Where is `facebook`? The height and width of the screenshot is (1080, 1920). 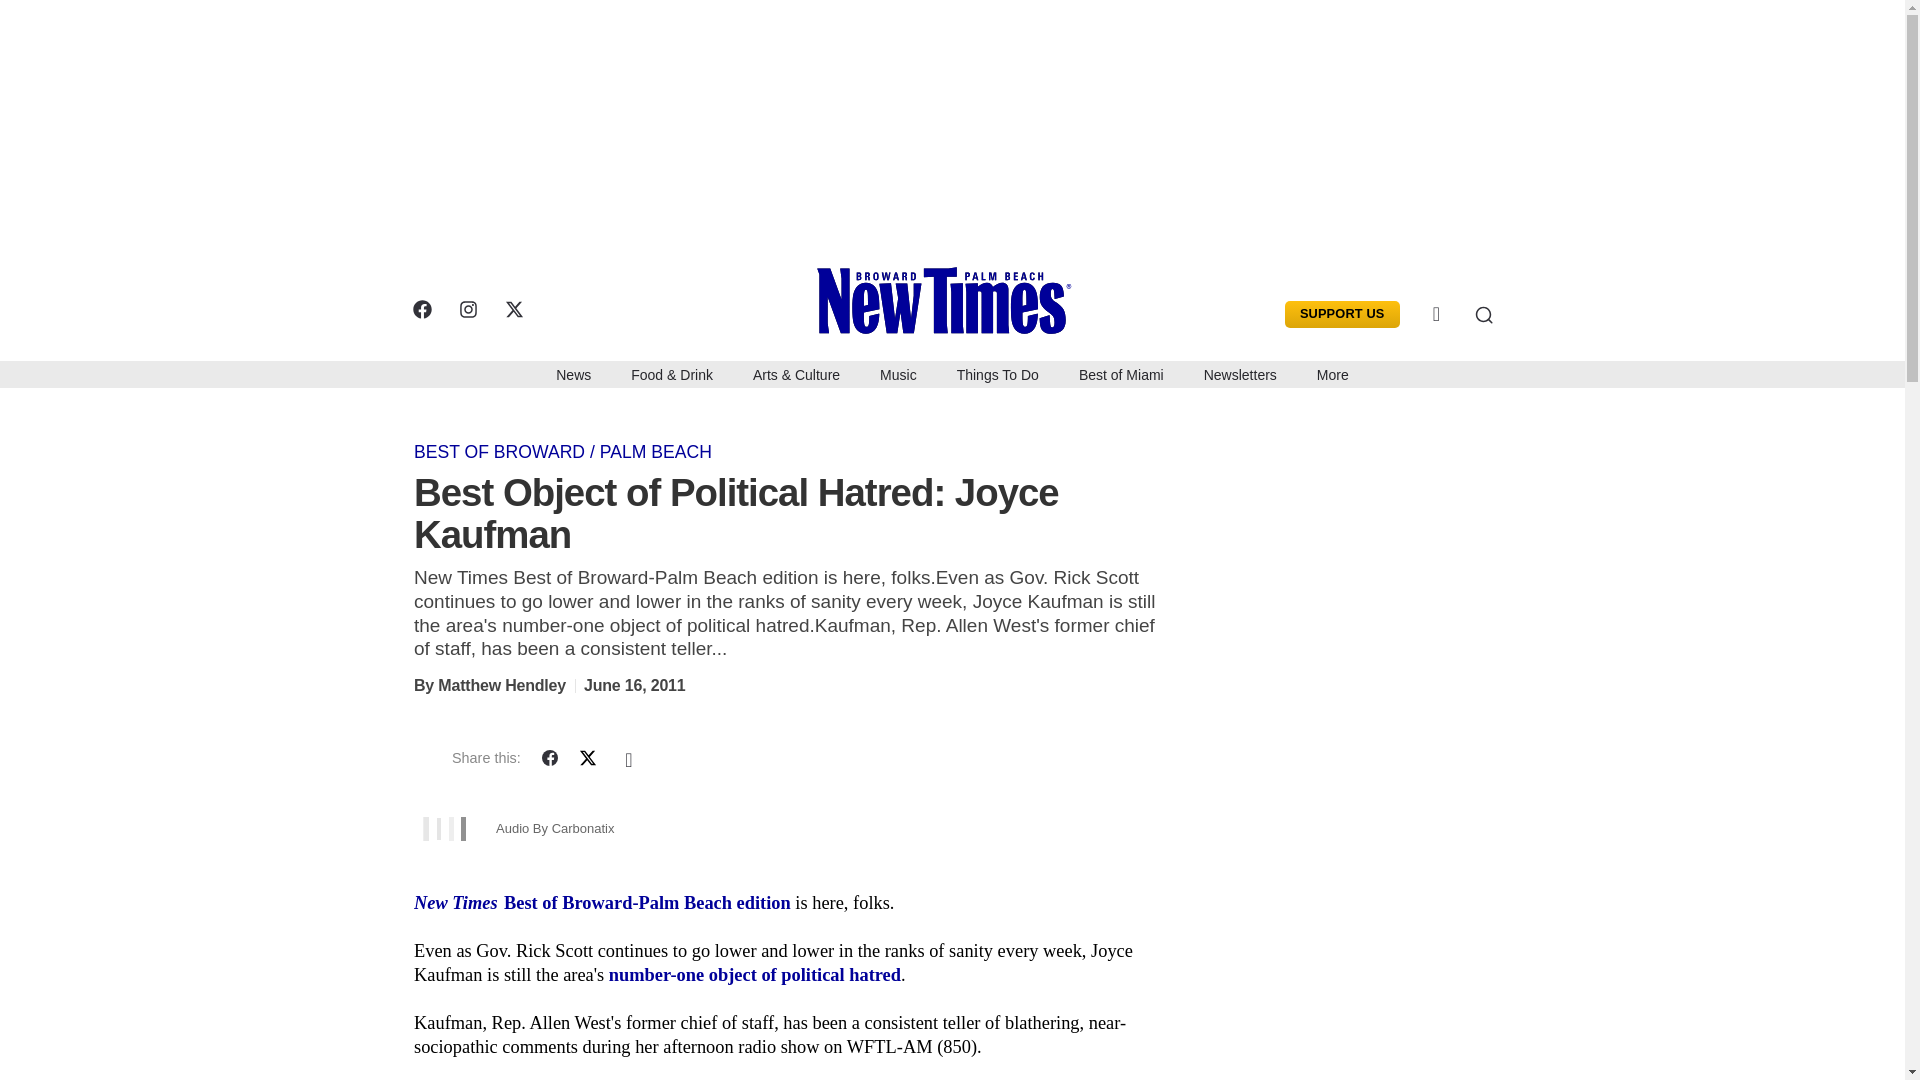 facebook is located at coordinates (421, 309).